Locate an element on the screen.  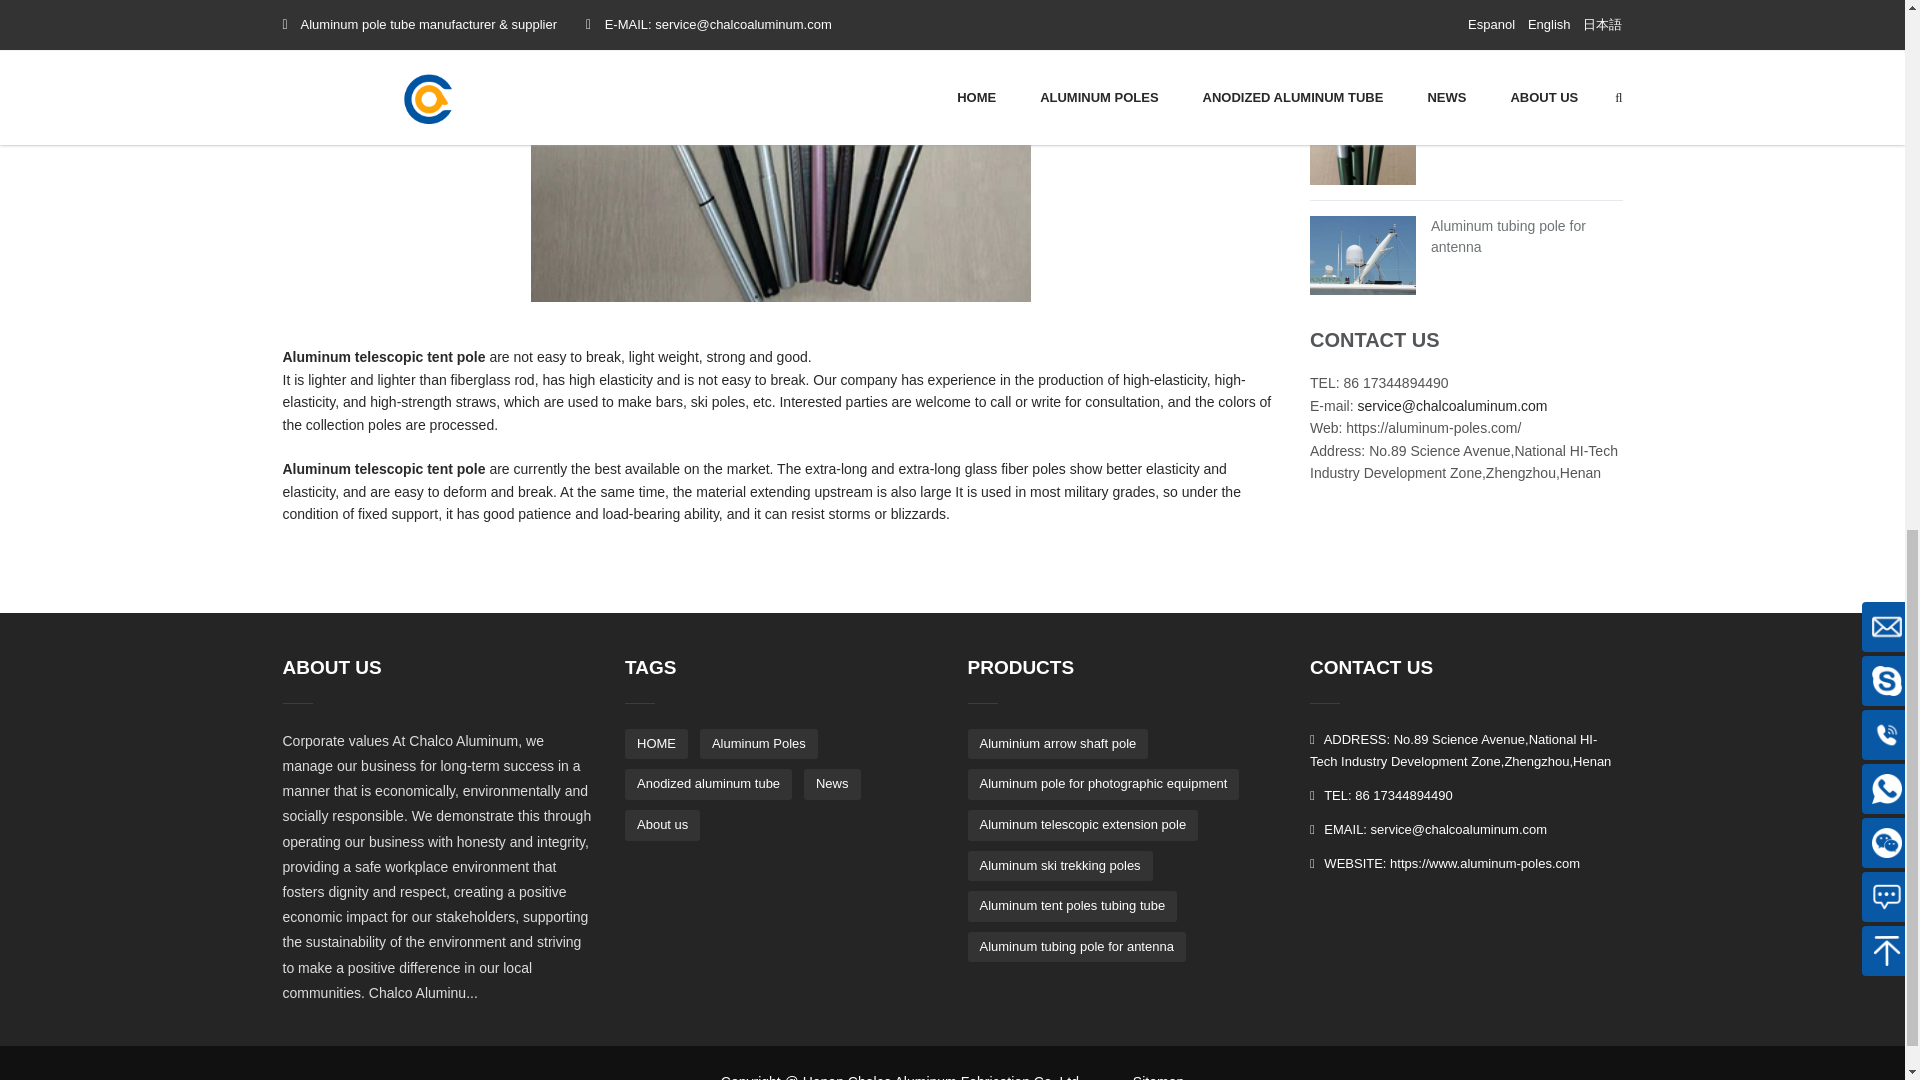
Antenna Aluminum Tube - Aluminum tubing pole for antenna is located at coordinates (1508, 236).